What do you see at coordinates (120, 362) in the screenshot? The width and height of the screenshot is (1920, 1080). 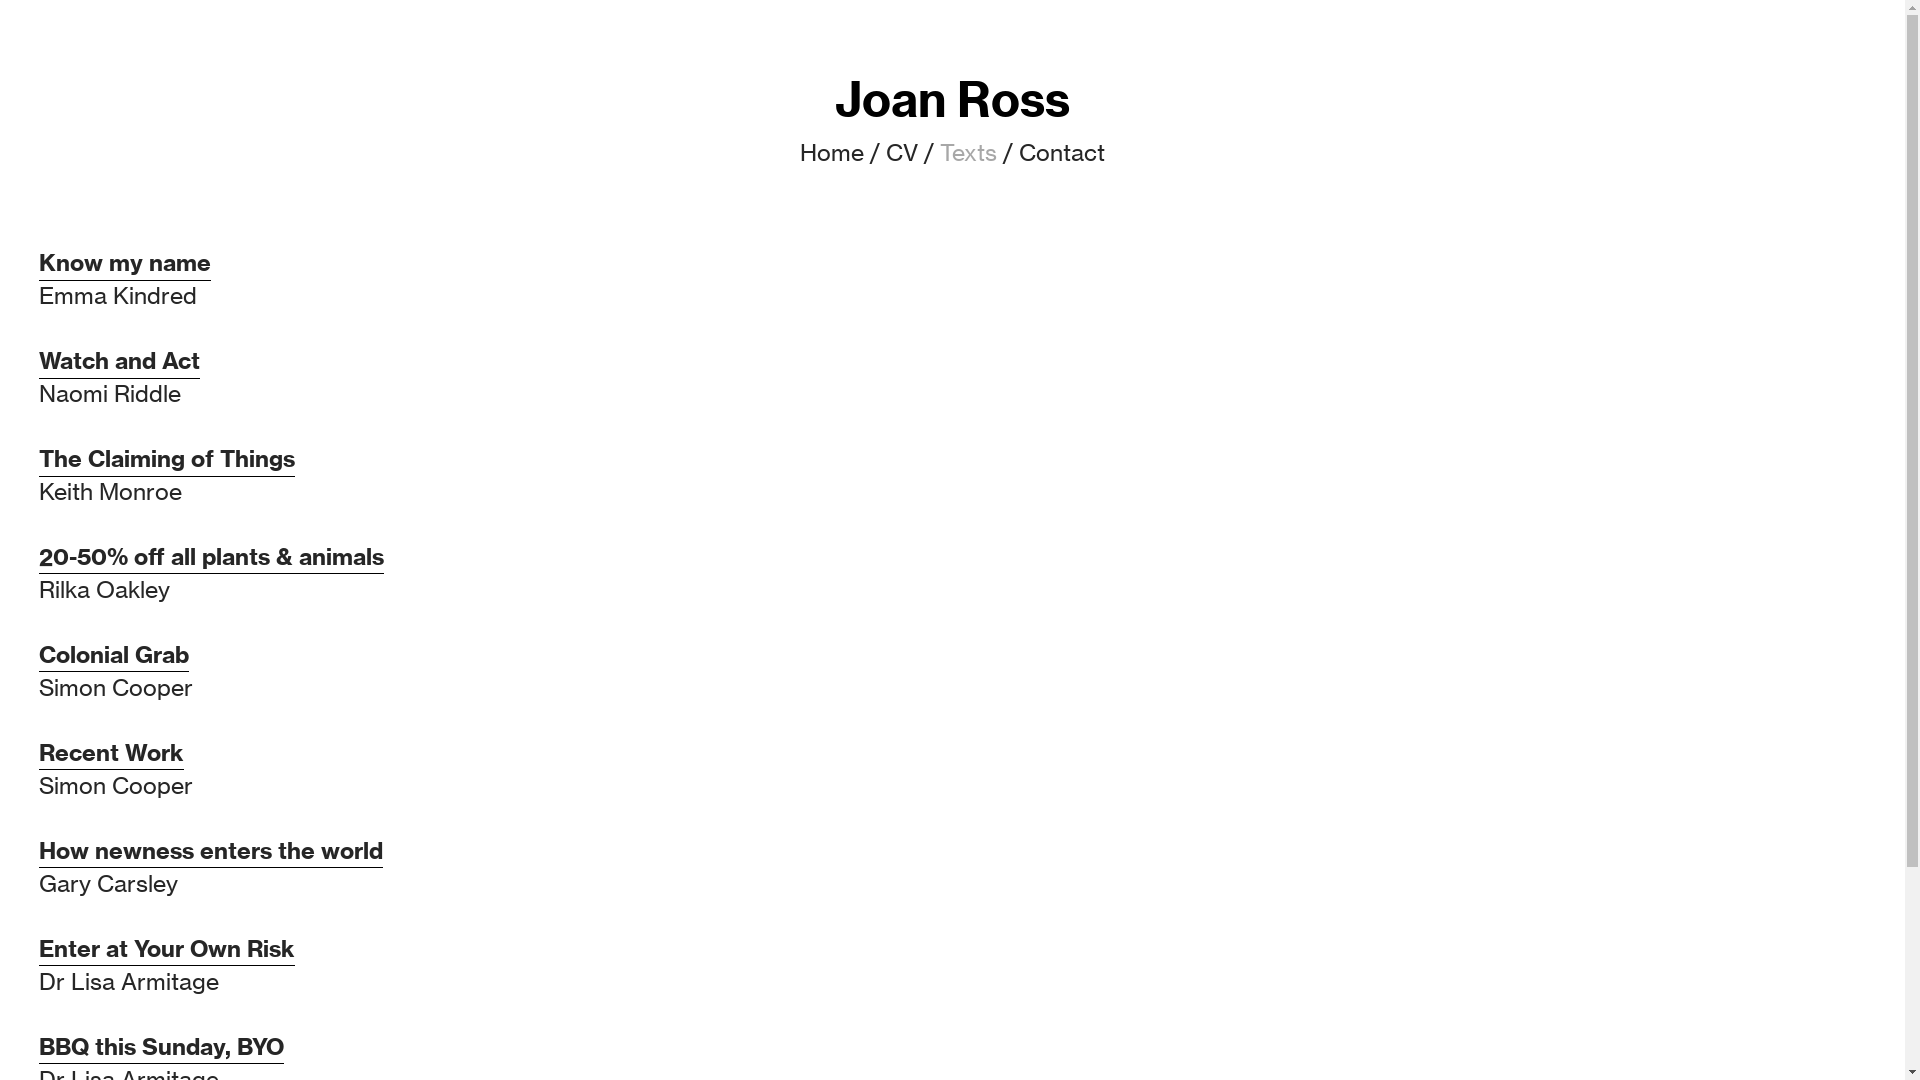 I see `Watch and Act` at bounding box center [120, 362].